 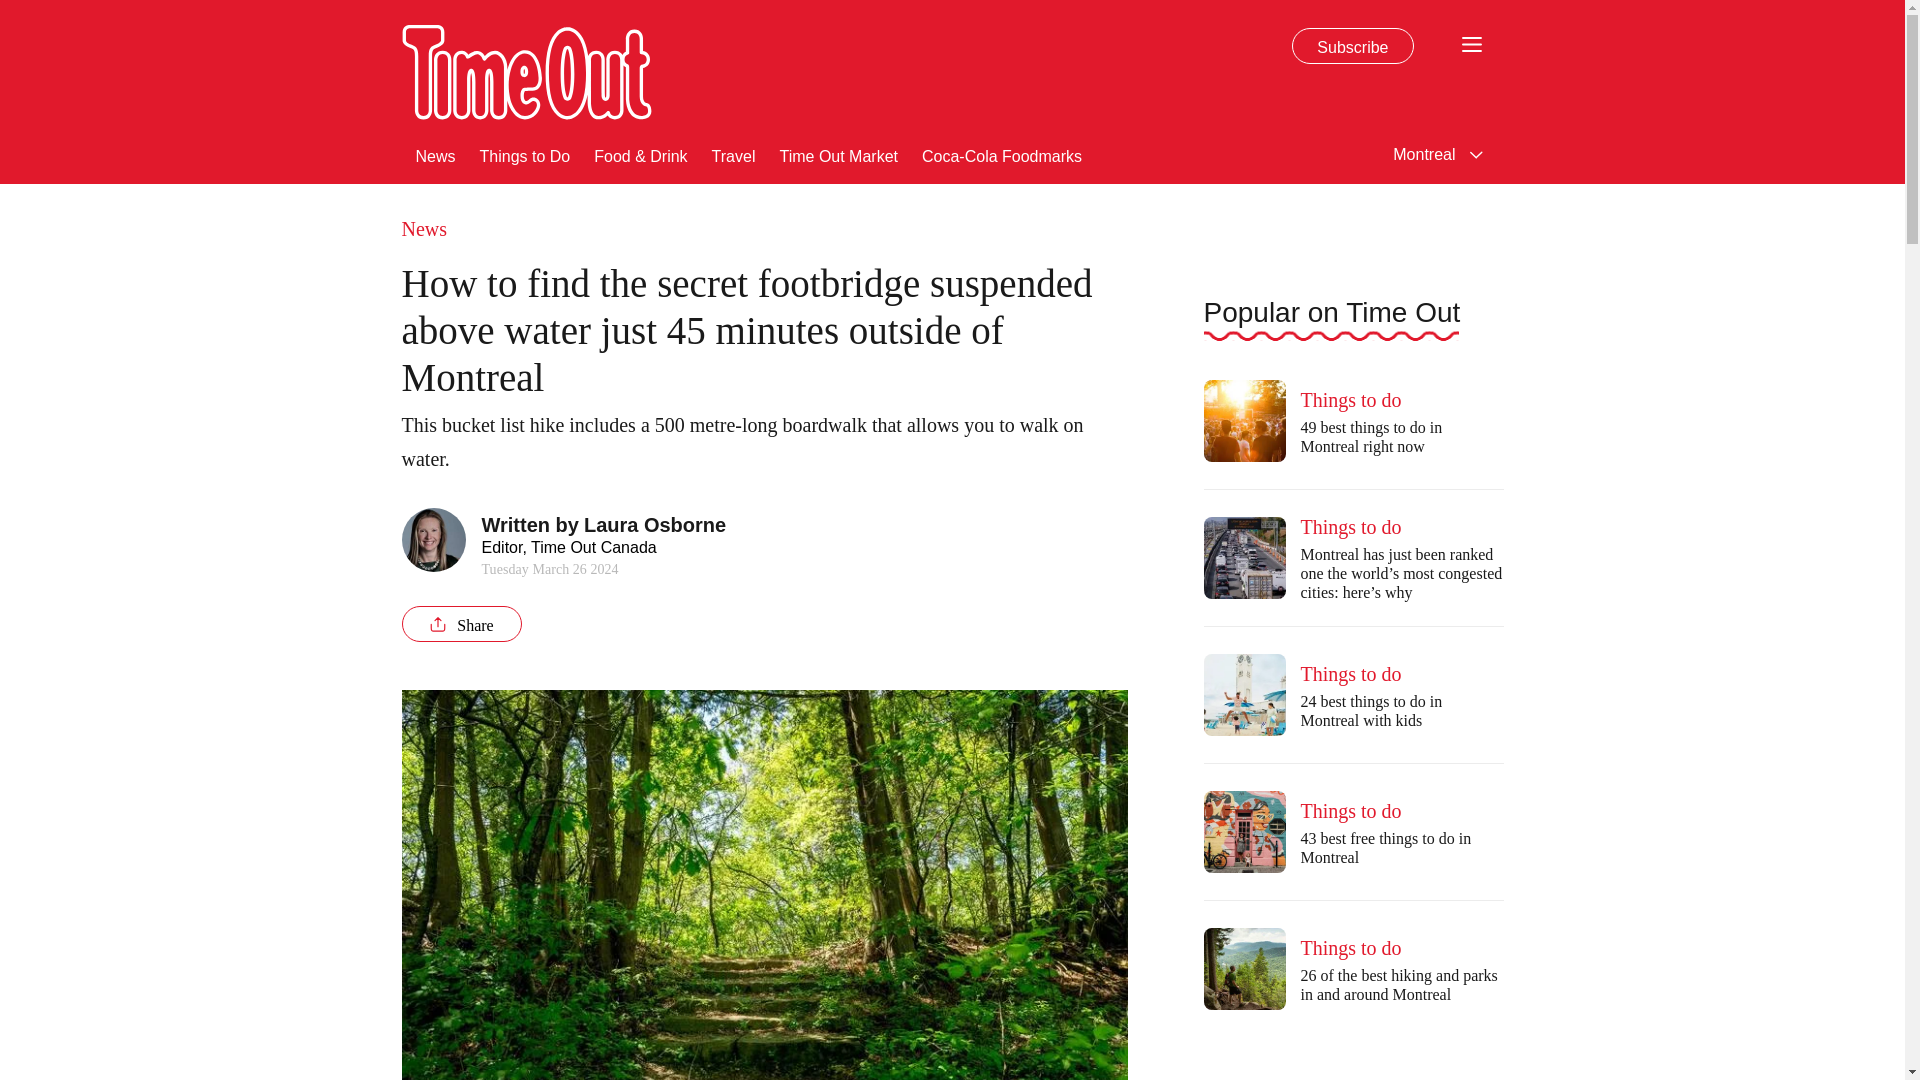 I want to click on 26 of the best hiking and parks in and around Montreal, so click(x=1244, y=968).